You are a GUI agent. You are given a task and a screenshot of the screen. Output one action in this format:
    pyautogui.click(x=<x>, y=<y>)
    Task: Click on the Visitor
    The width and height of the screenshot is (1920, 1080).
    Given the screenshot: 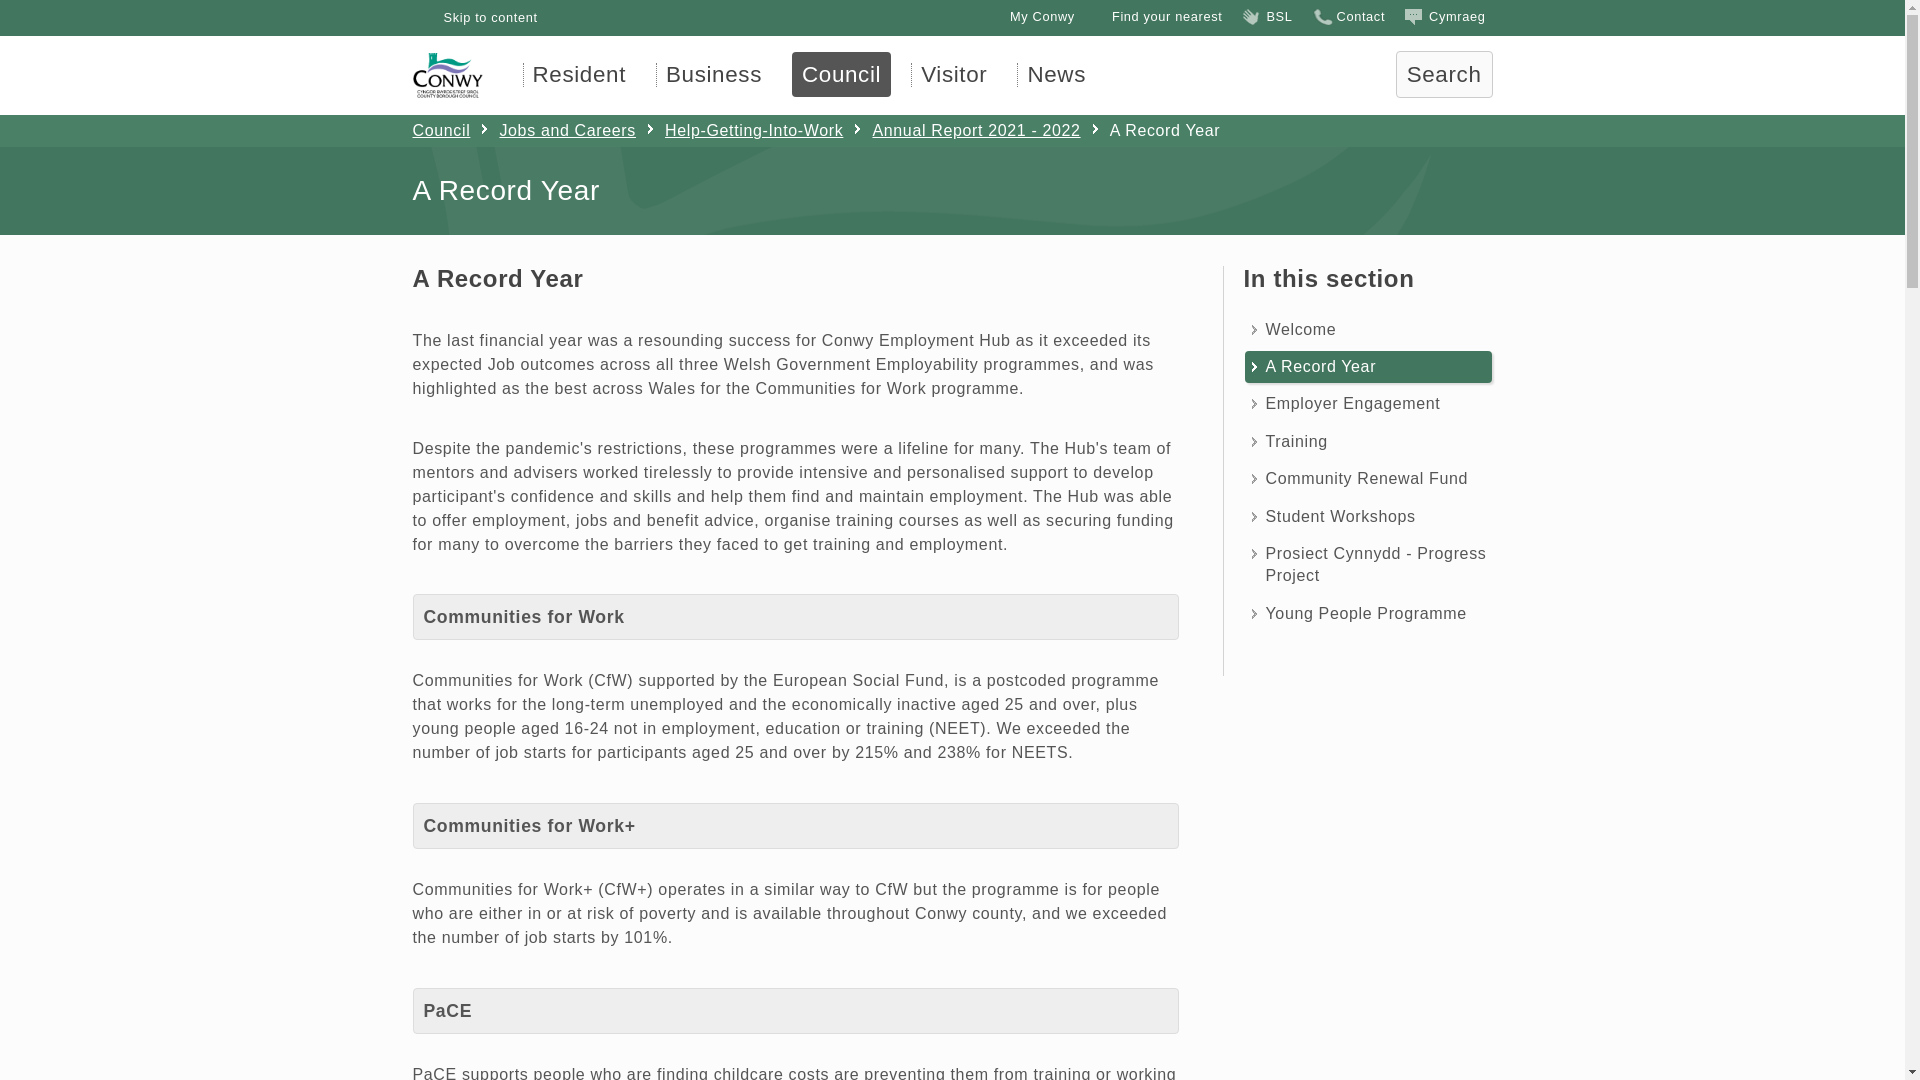 What is the action you would take?
    pyautogui.click(x=953, y=74)
    